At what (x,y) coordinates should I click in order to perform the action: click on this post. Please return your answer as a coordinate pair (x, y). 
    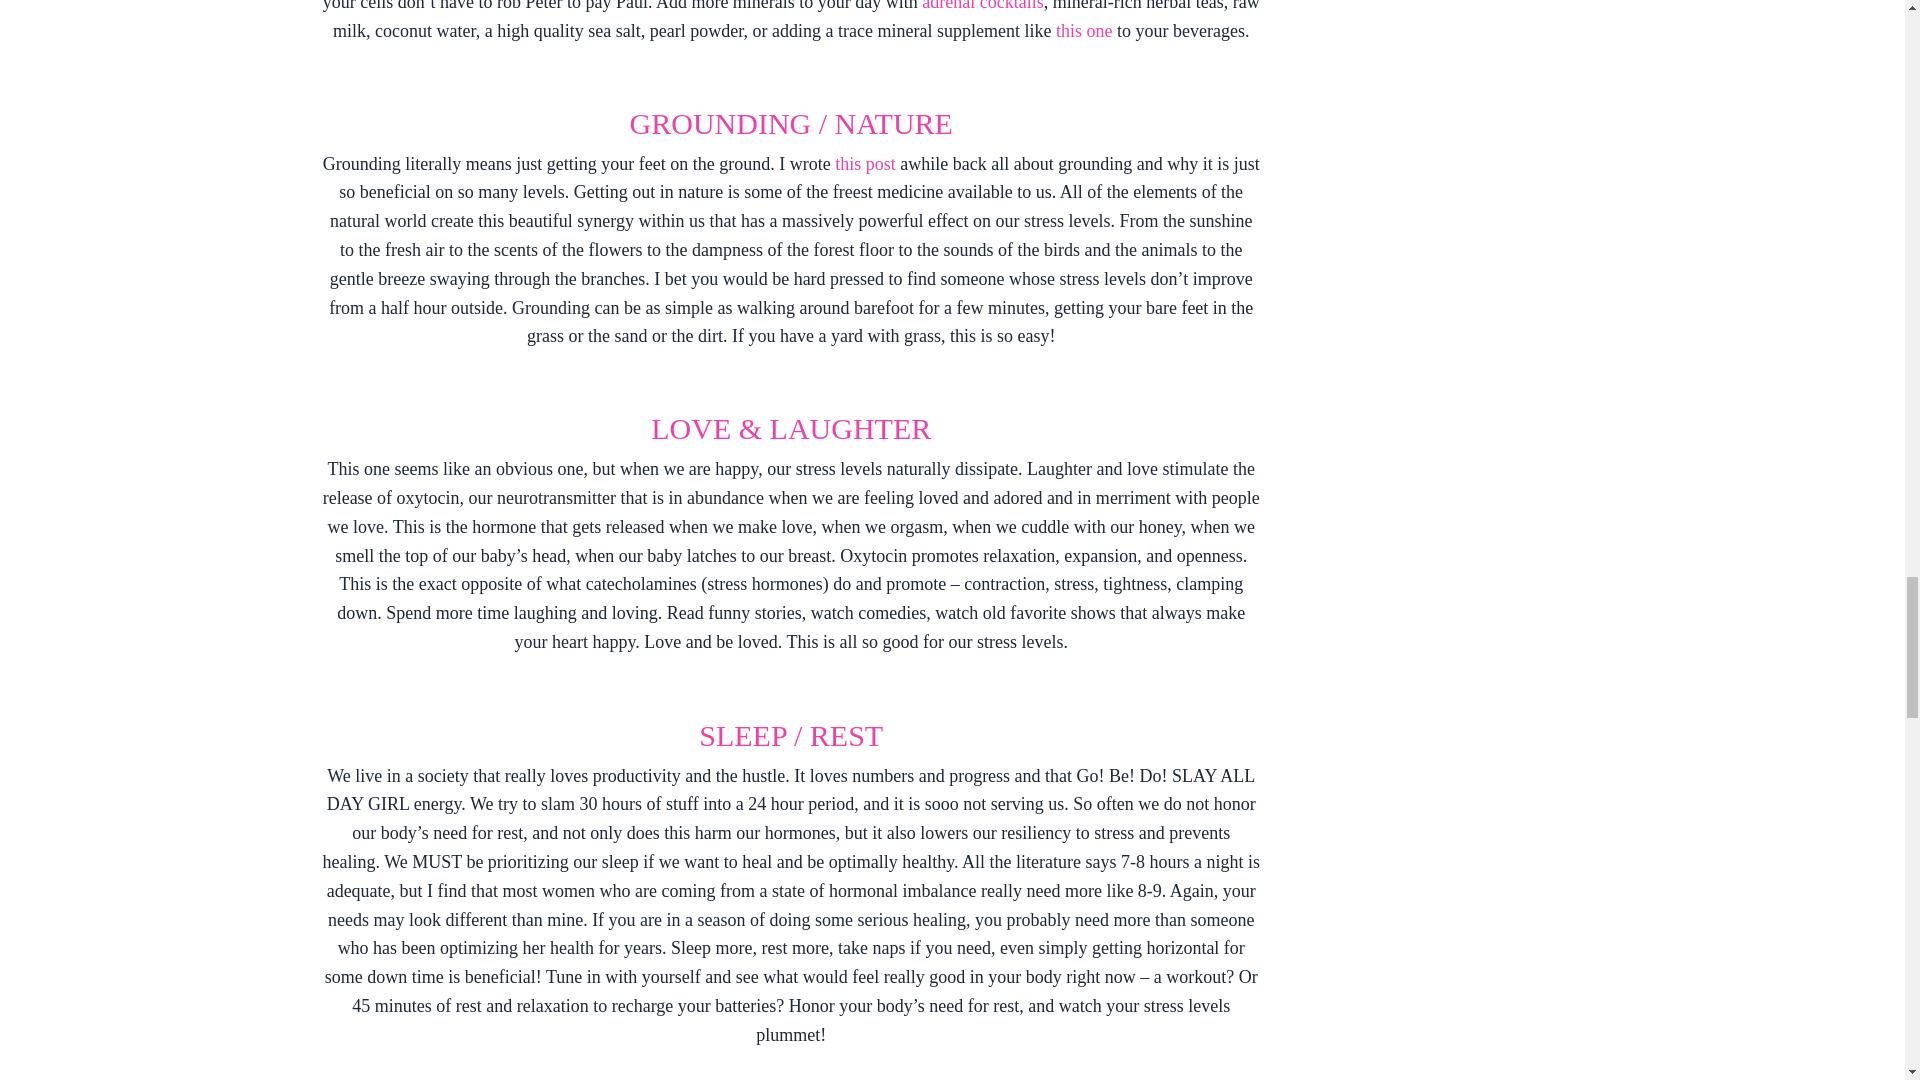
    Looking at the image, I should click on (868, 164).